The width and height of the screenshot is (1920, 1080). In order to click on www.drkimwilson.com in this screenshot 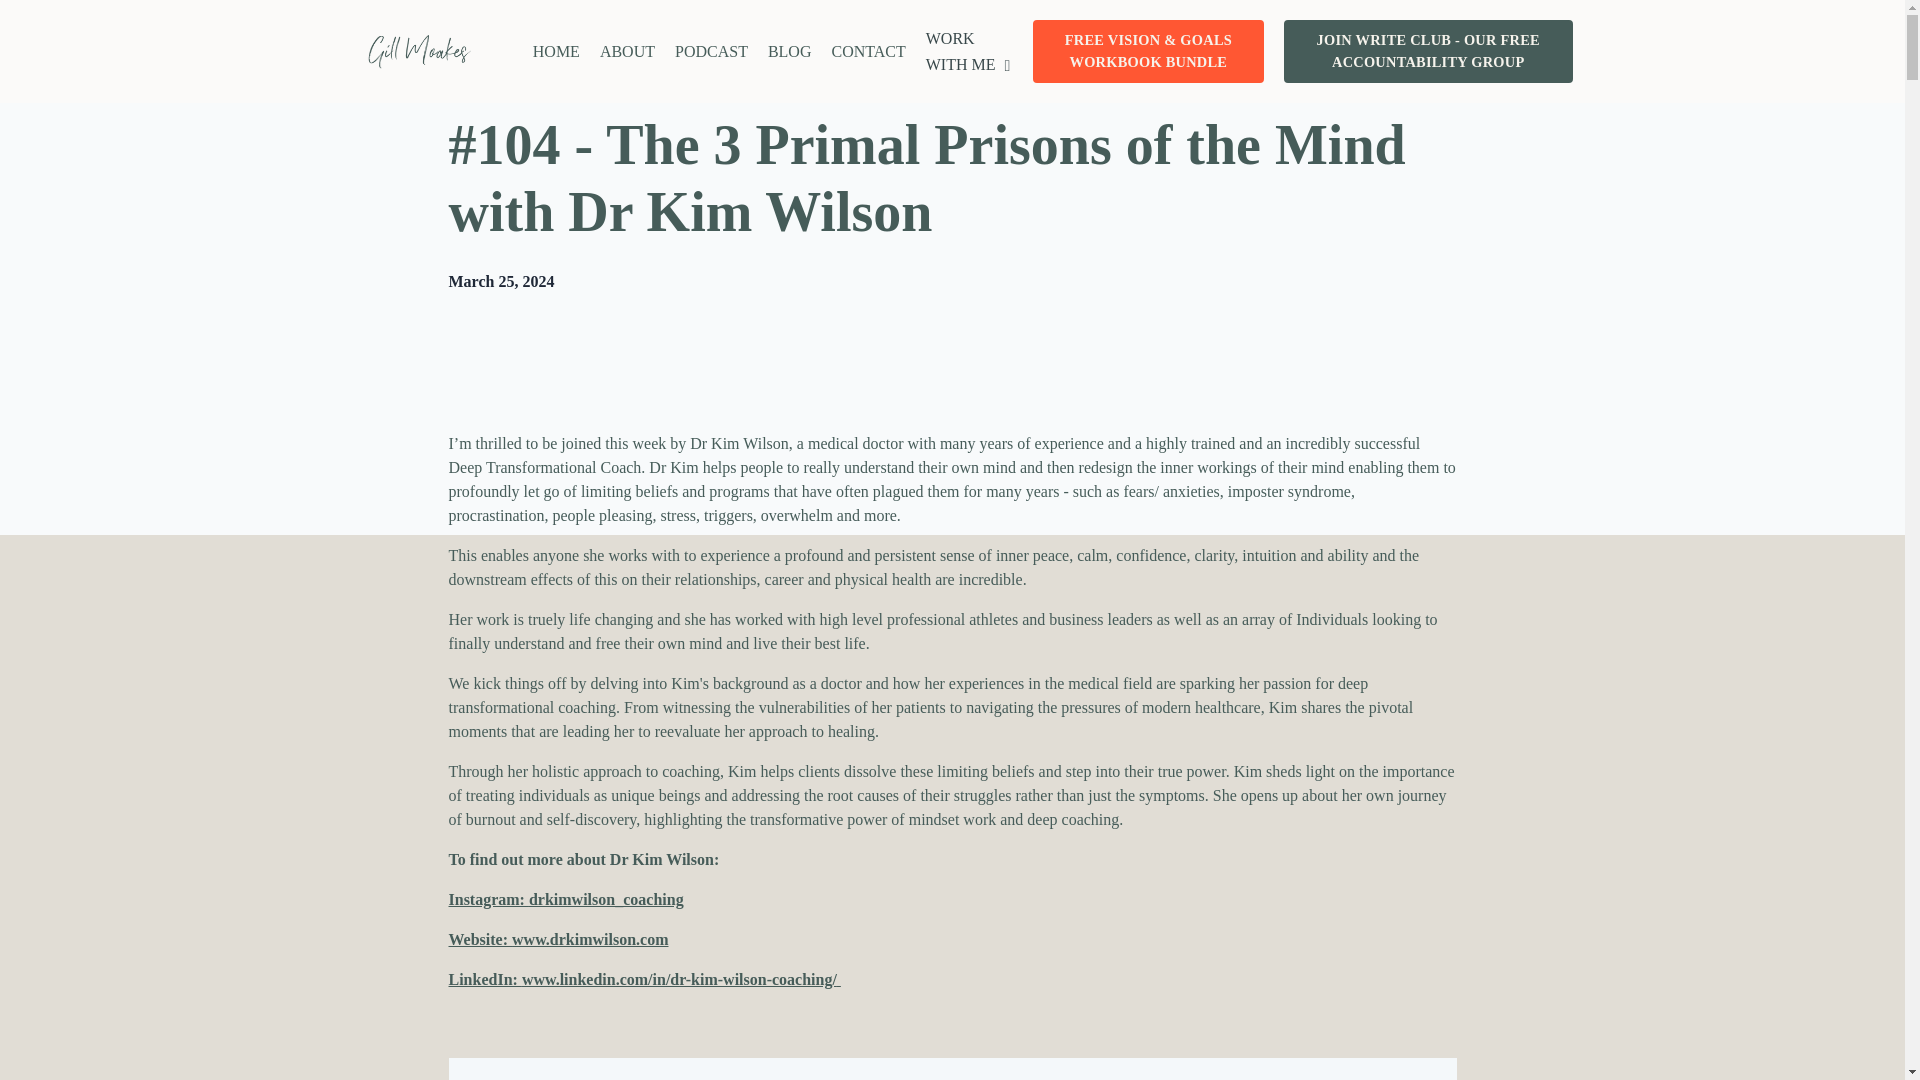, I will do `click(590, 939)`.